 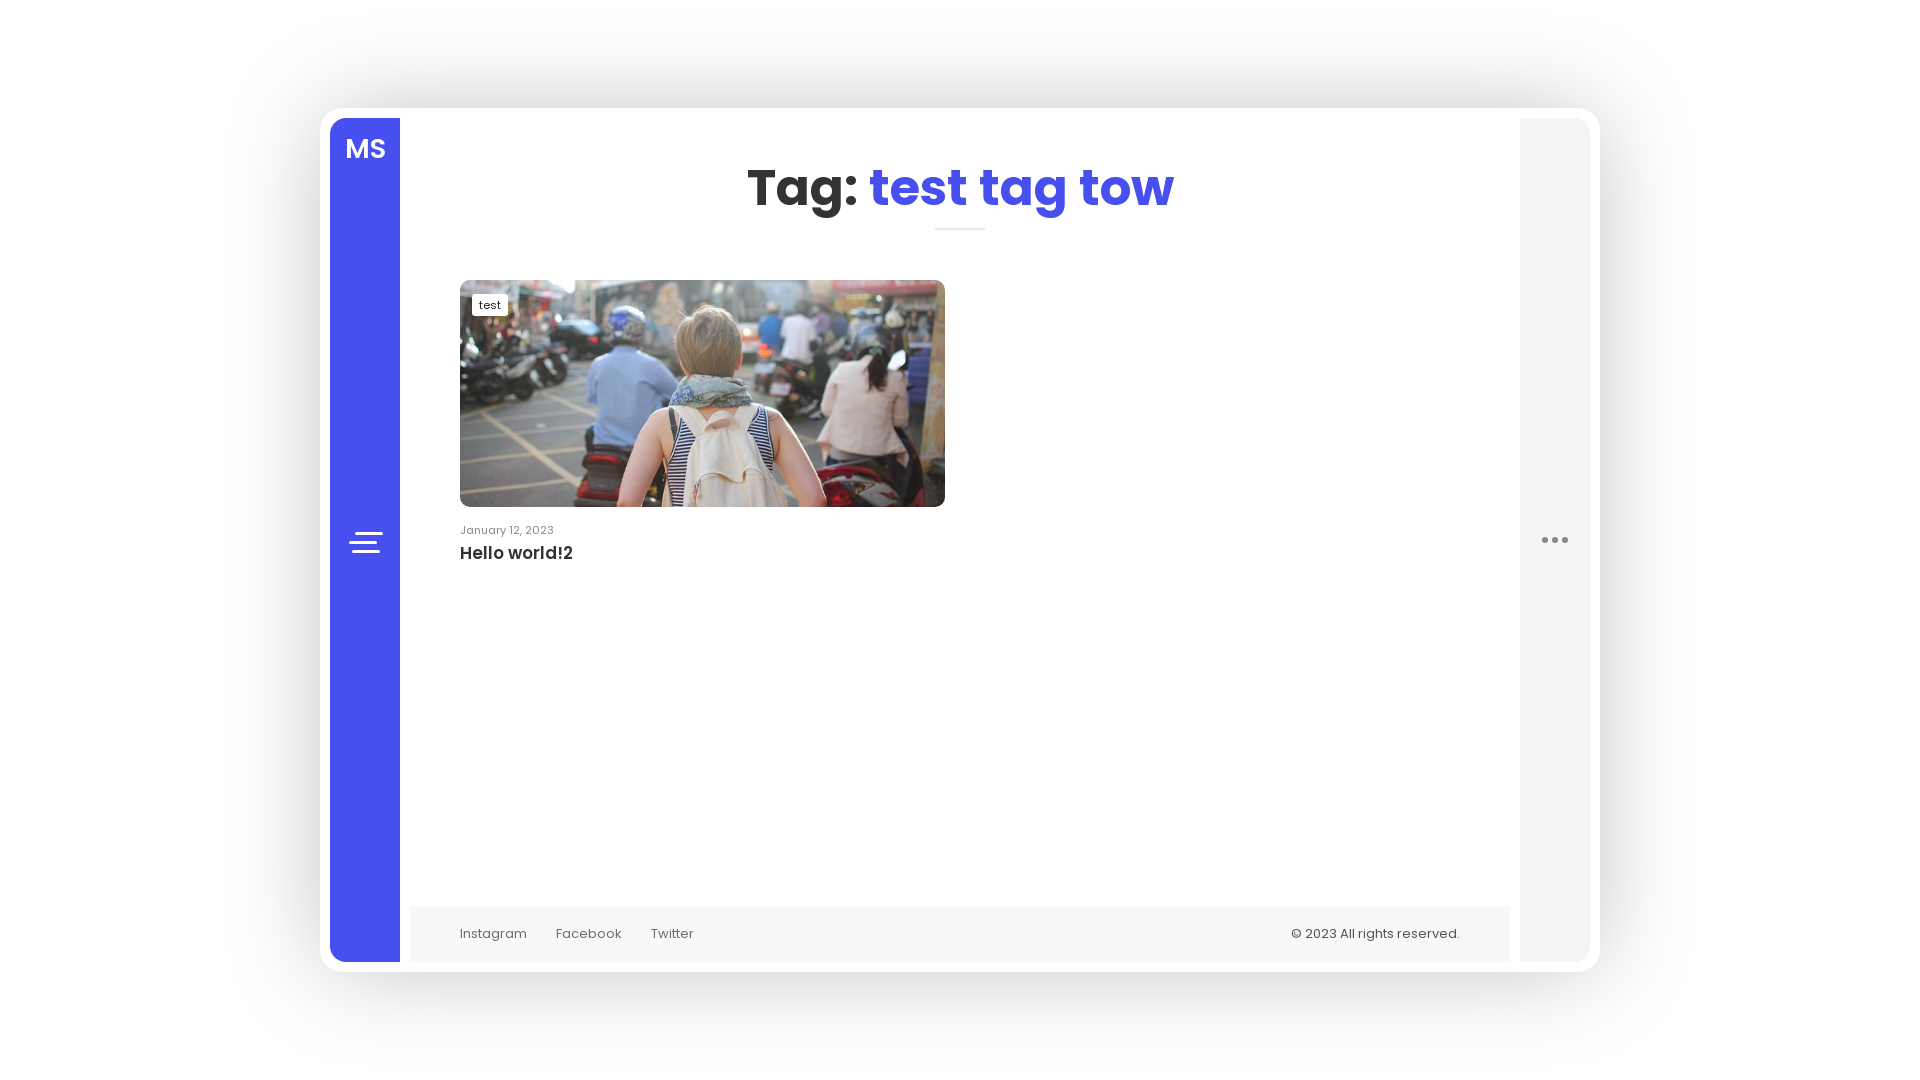 I want to click on Hello world!2, so click(x=702, y=566).